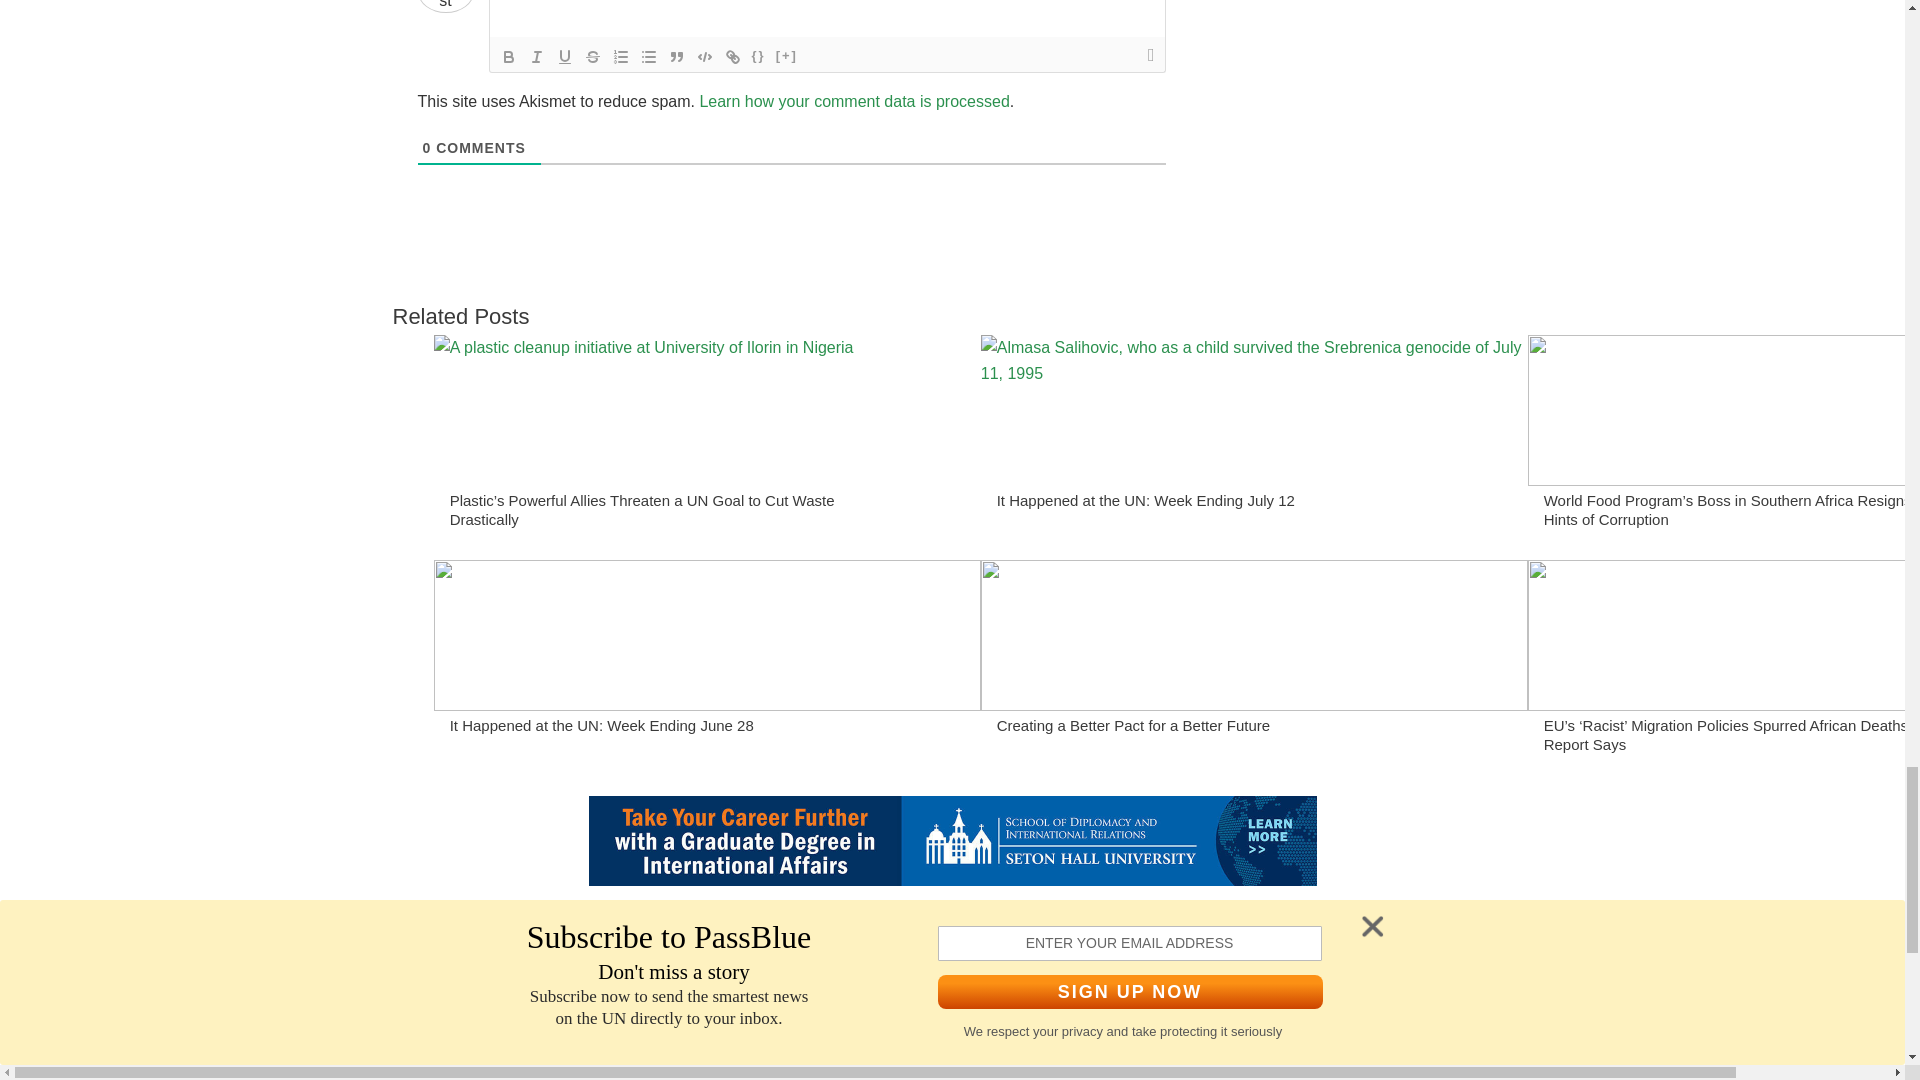 This screenshot has height=1080, width=1920. What do you see at coordinates (676, 57) in the screenshot?
I see `Blockquote` at bounding box center [676, 57].